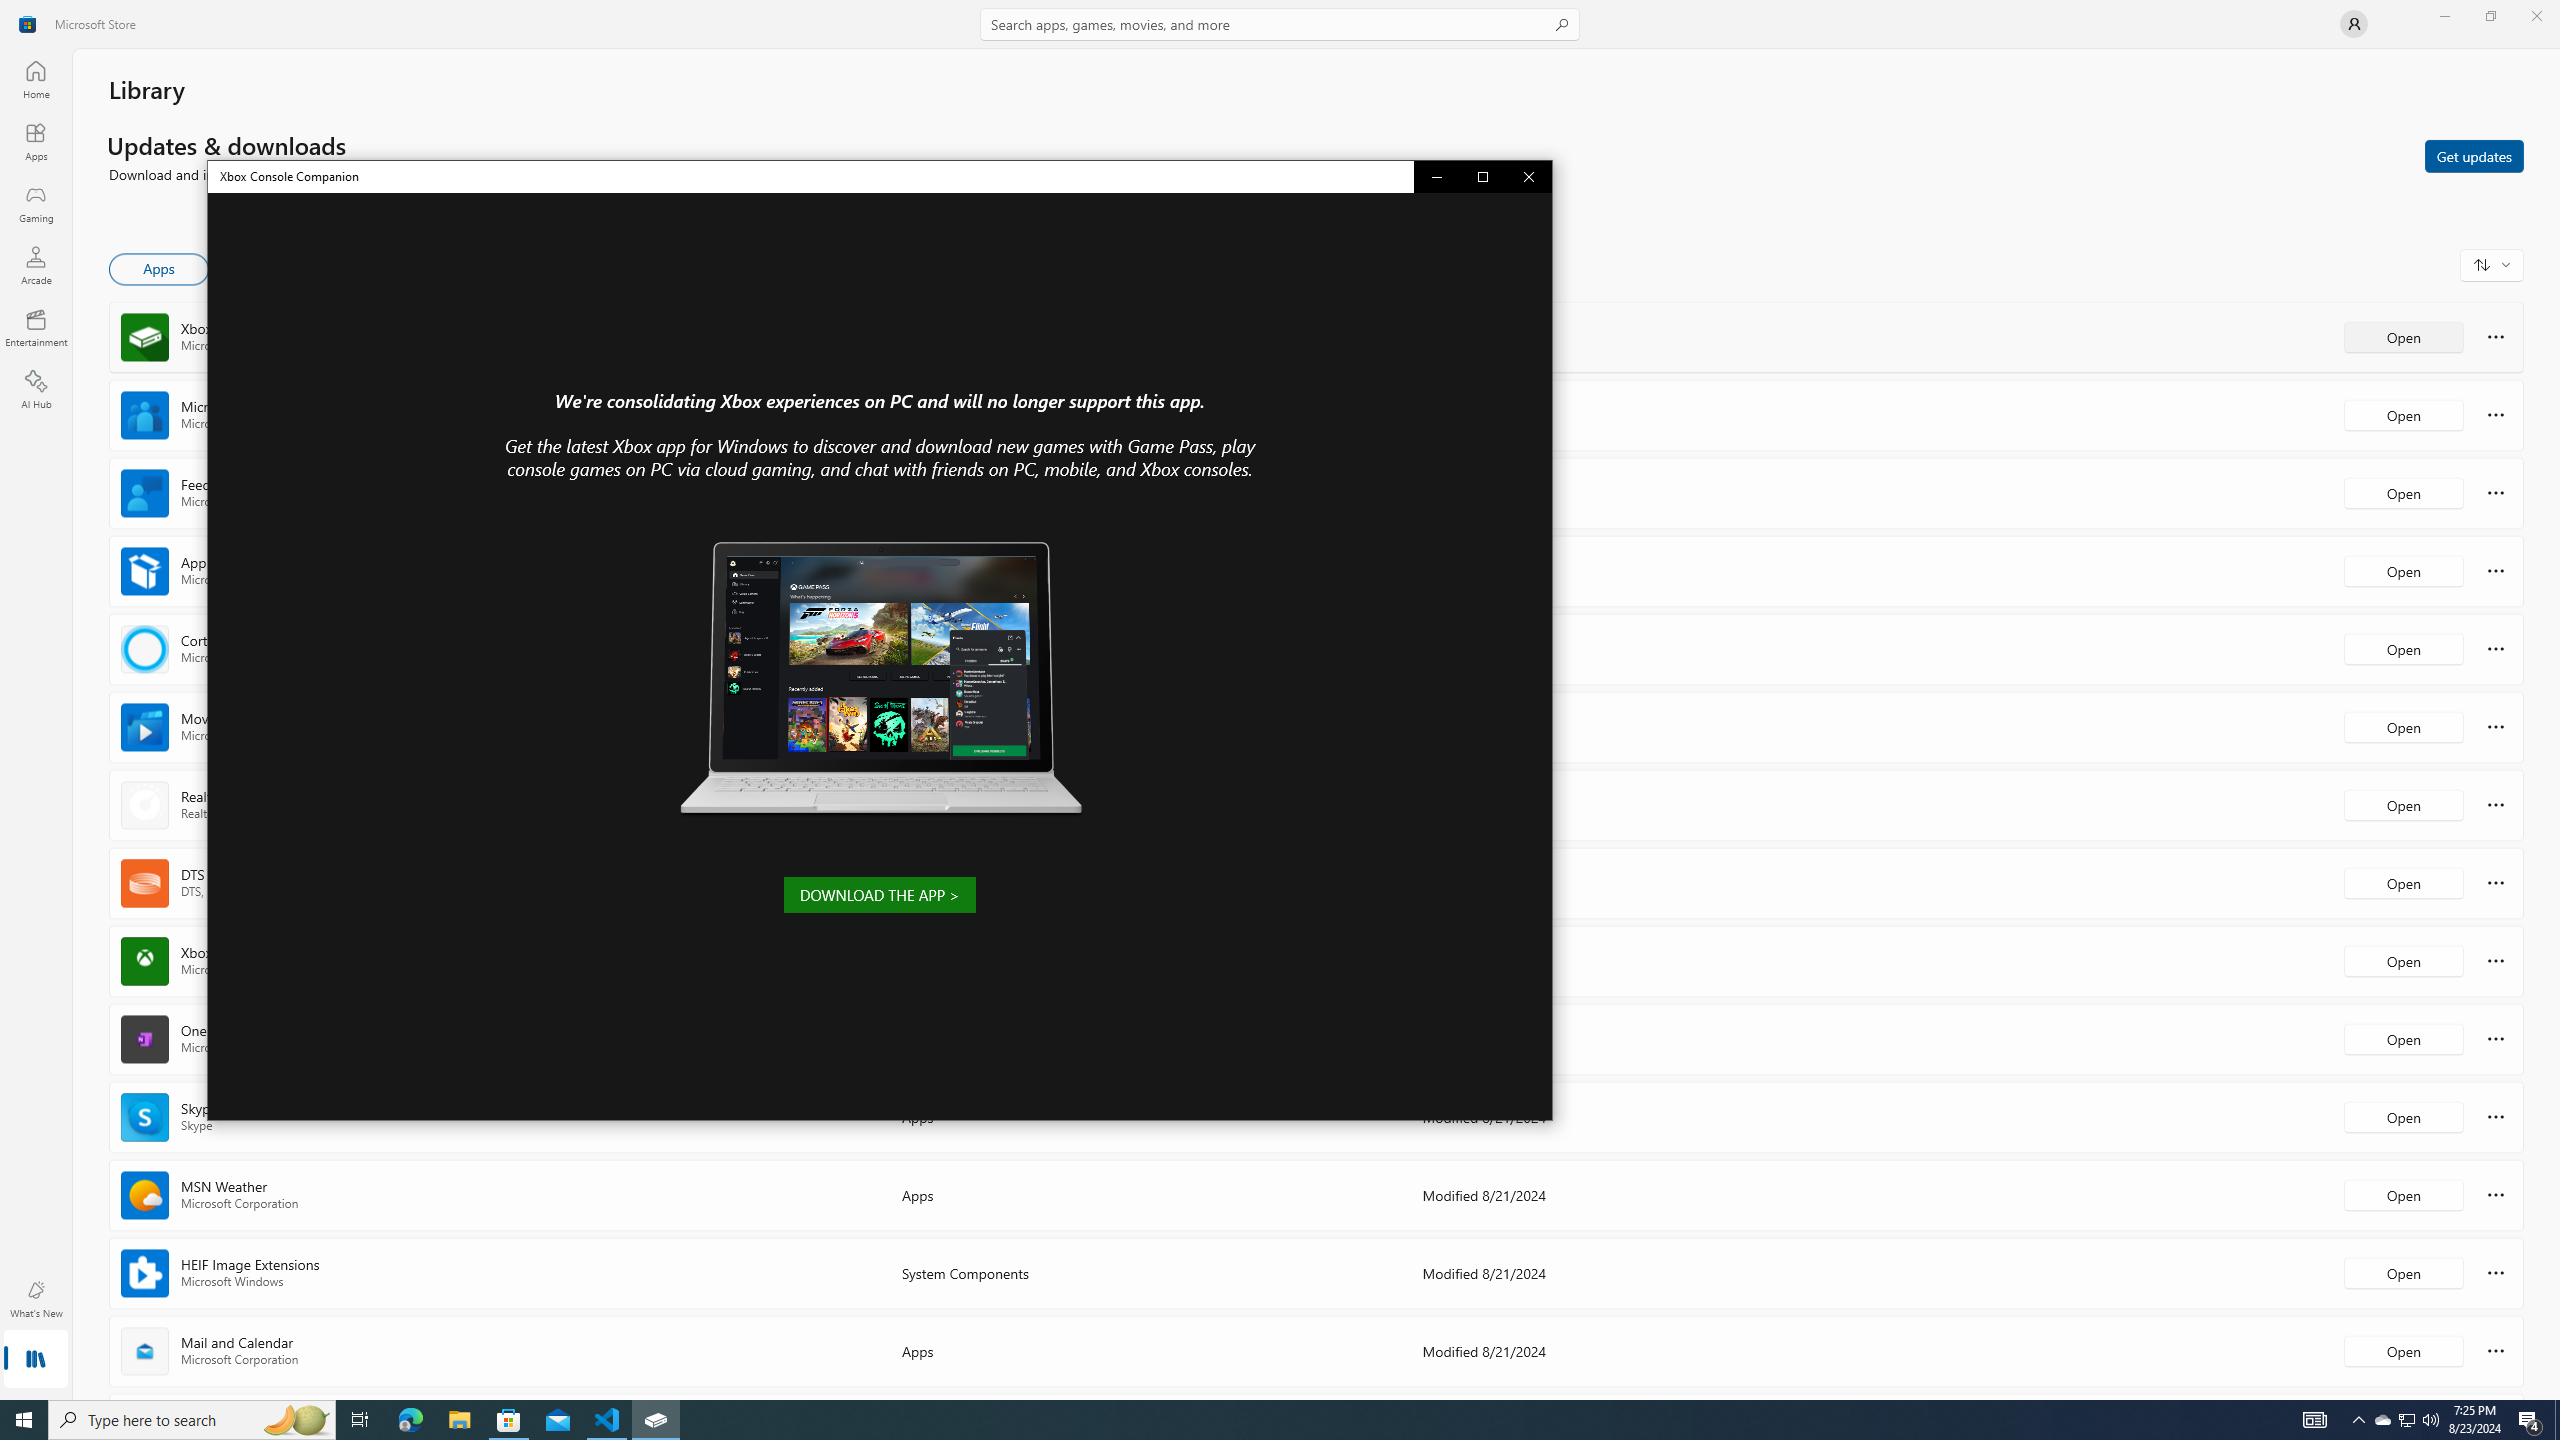 The height and width of the screenshot is (1440, 2560). I want to click on User profile, so click(2354, 24).